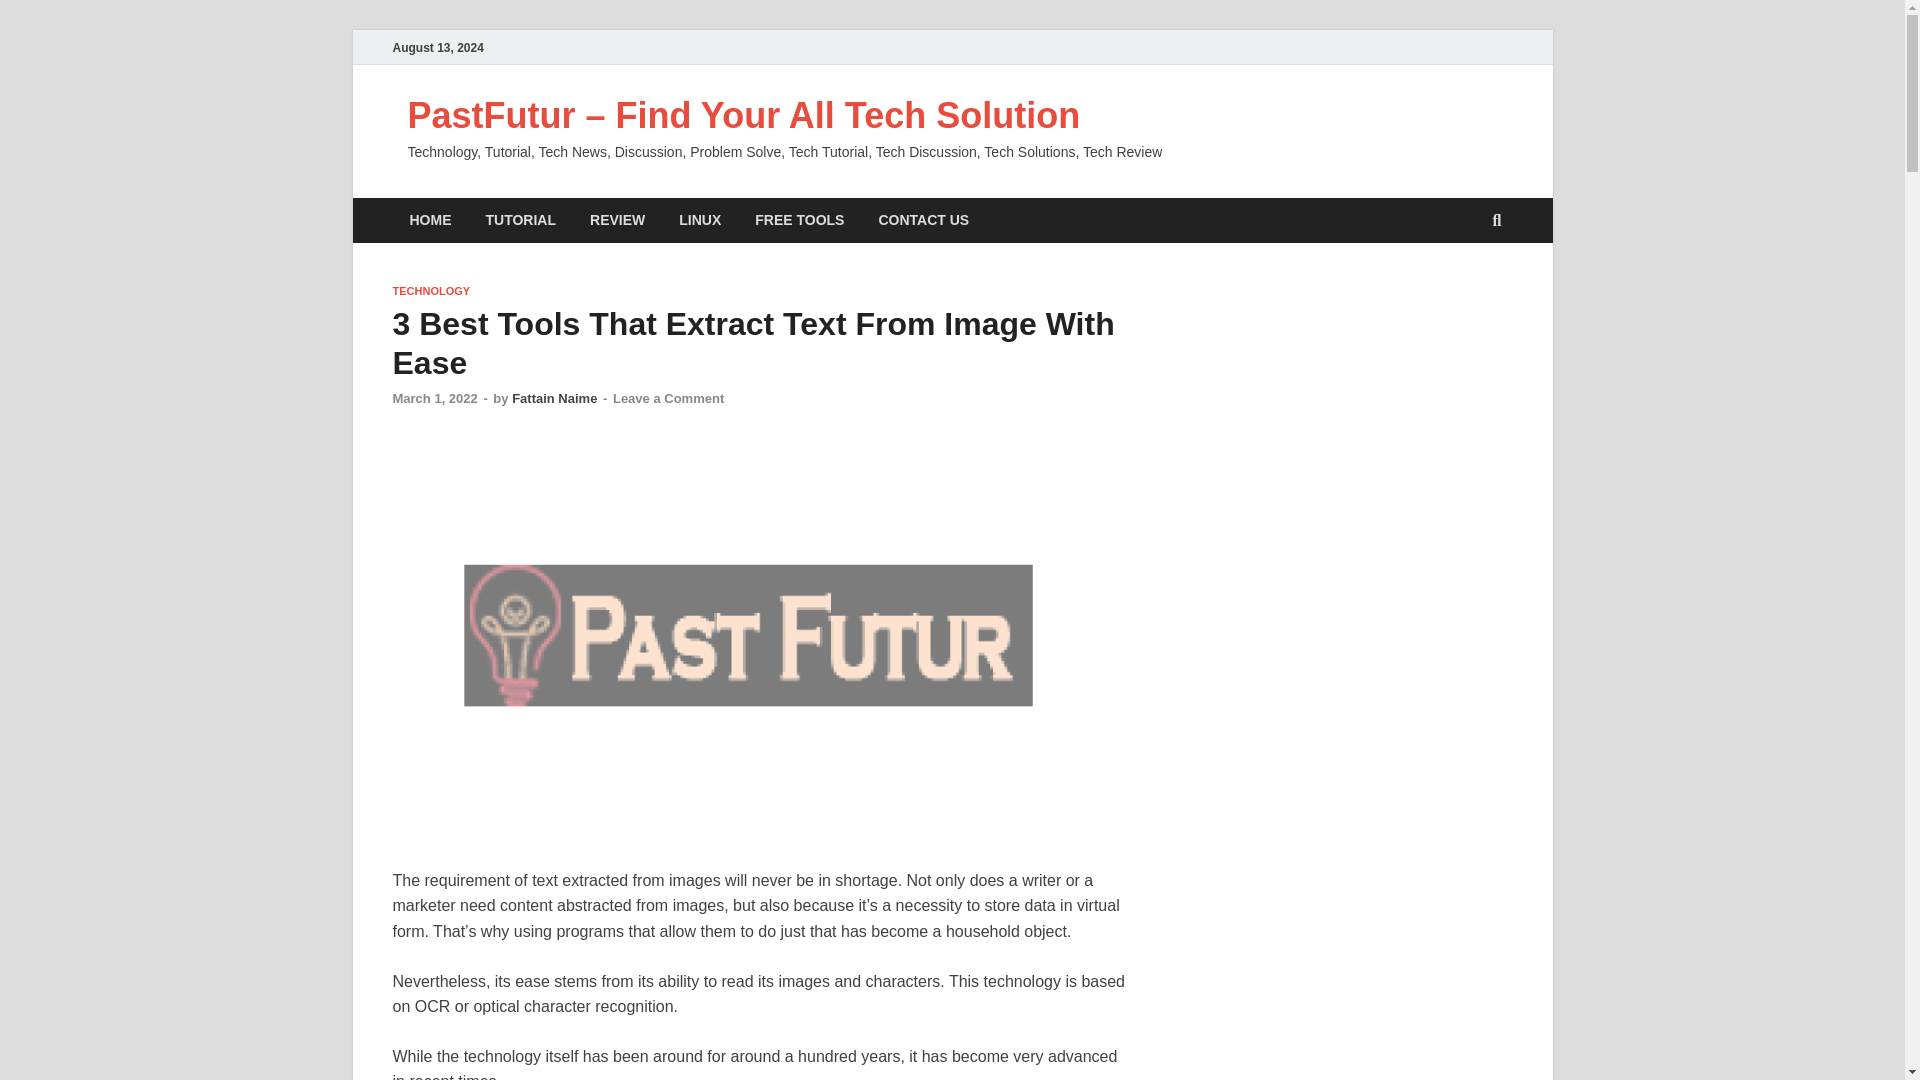 This screenshot has width=1920, height=1080. Describe the element at coordinates (430, 220) in the screenshot. I see `Home` at that location.